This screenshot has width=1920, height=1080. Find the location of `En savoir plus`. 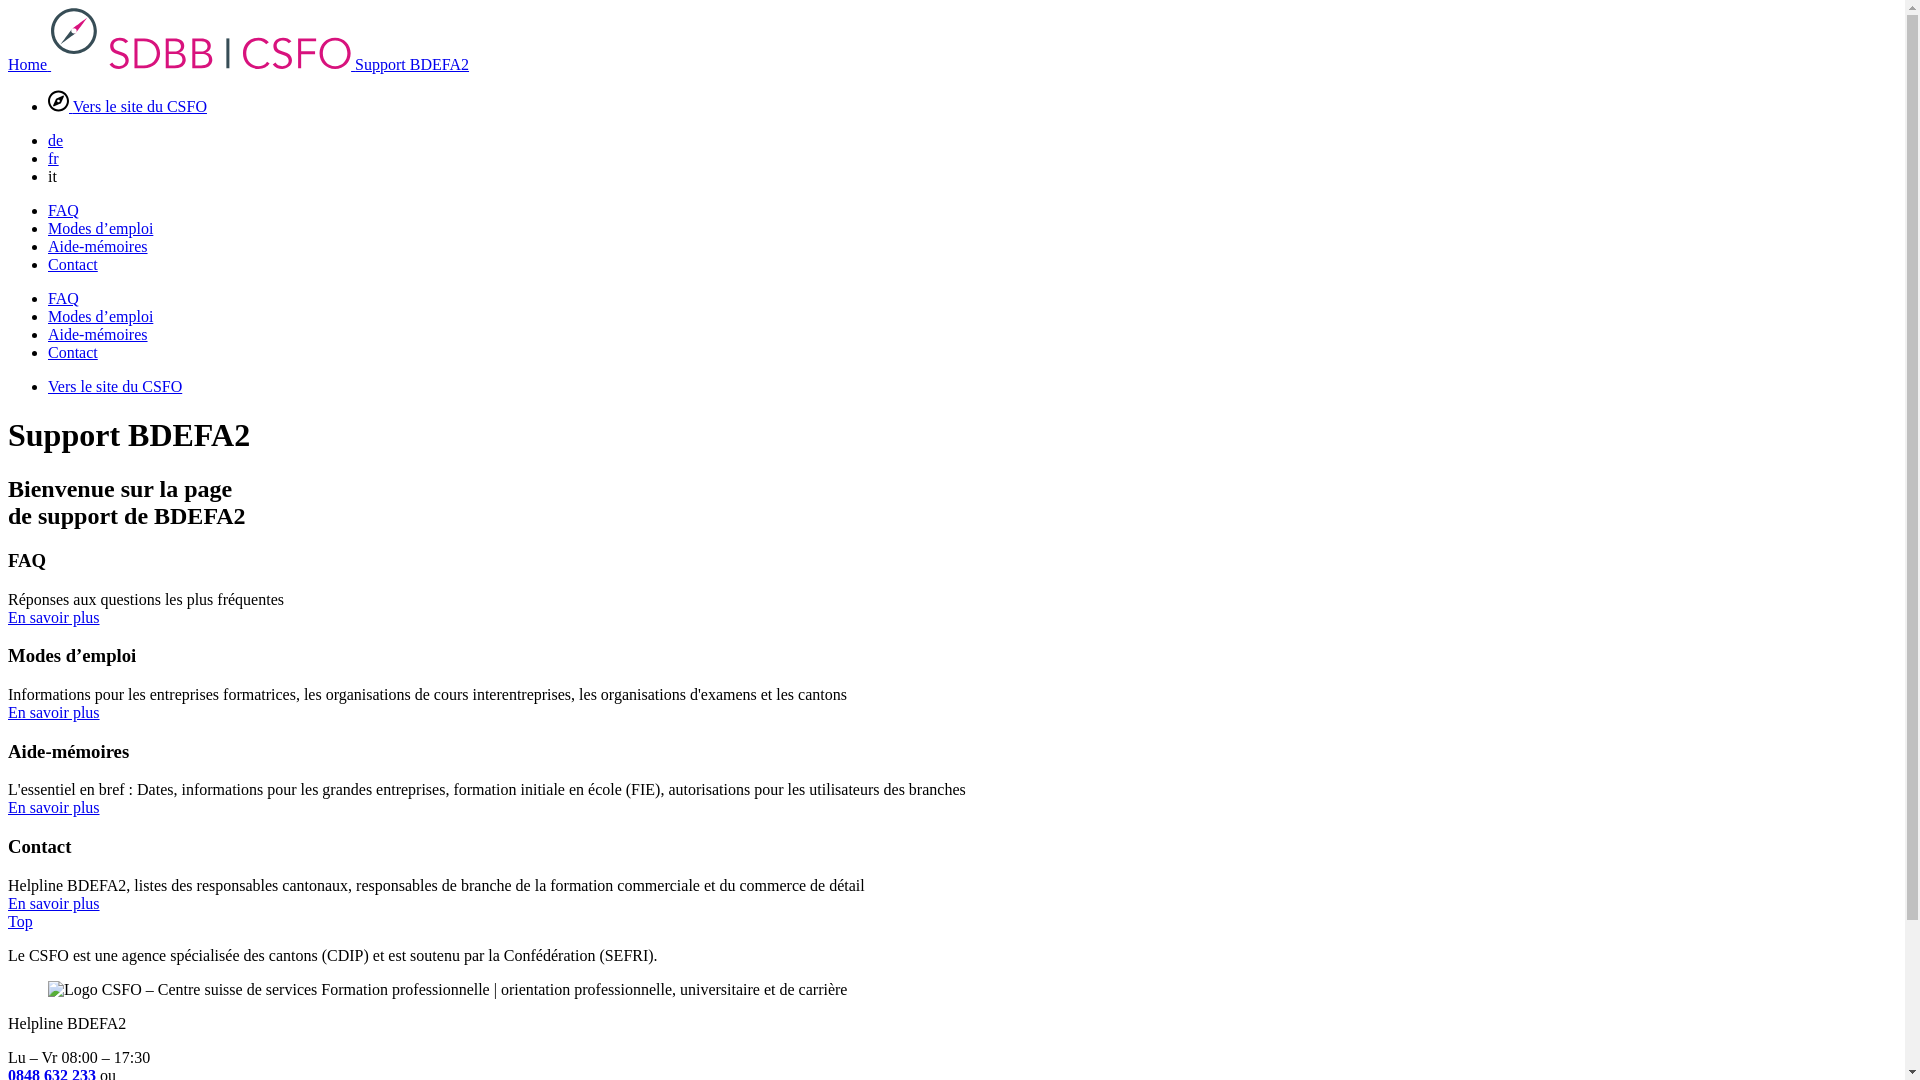

En savoir plus is located at coordinates (54, 616).